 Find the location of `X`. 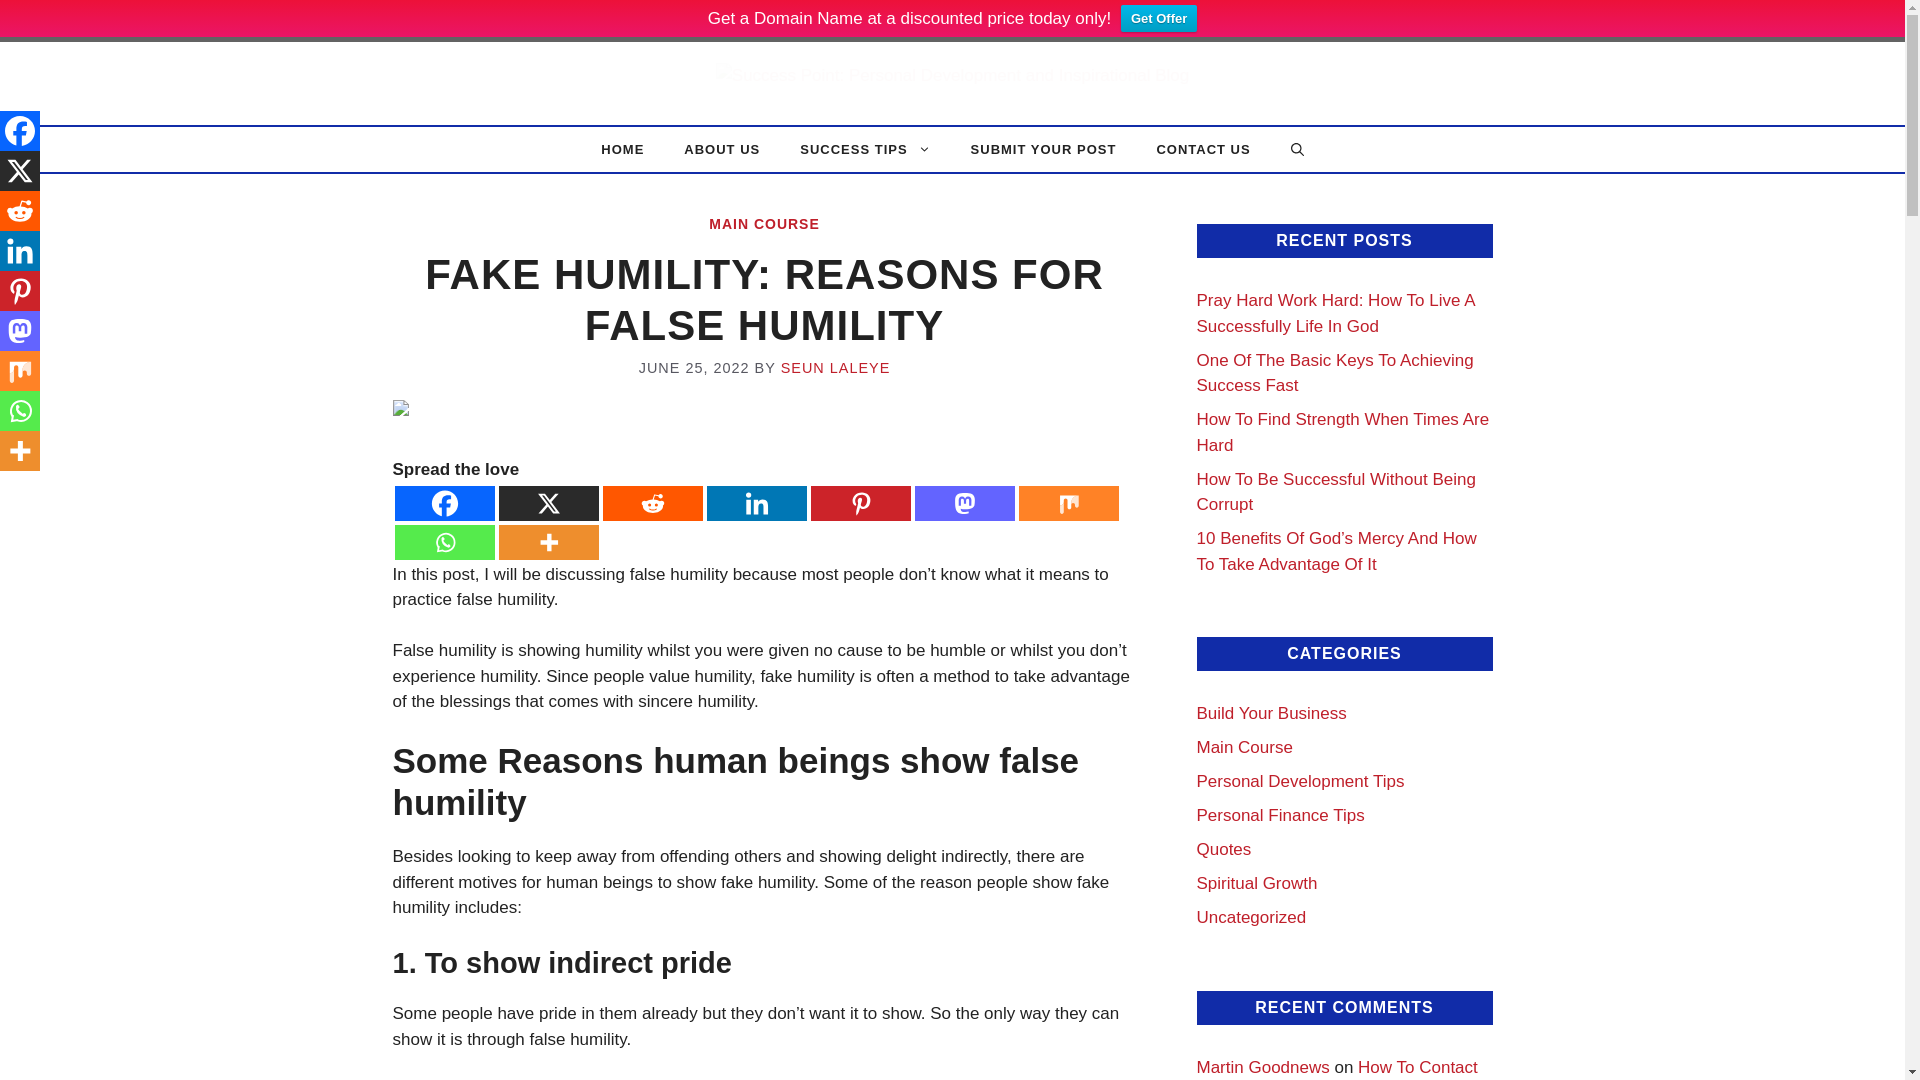

X is located at coordinates (547, 503).